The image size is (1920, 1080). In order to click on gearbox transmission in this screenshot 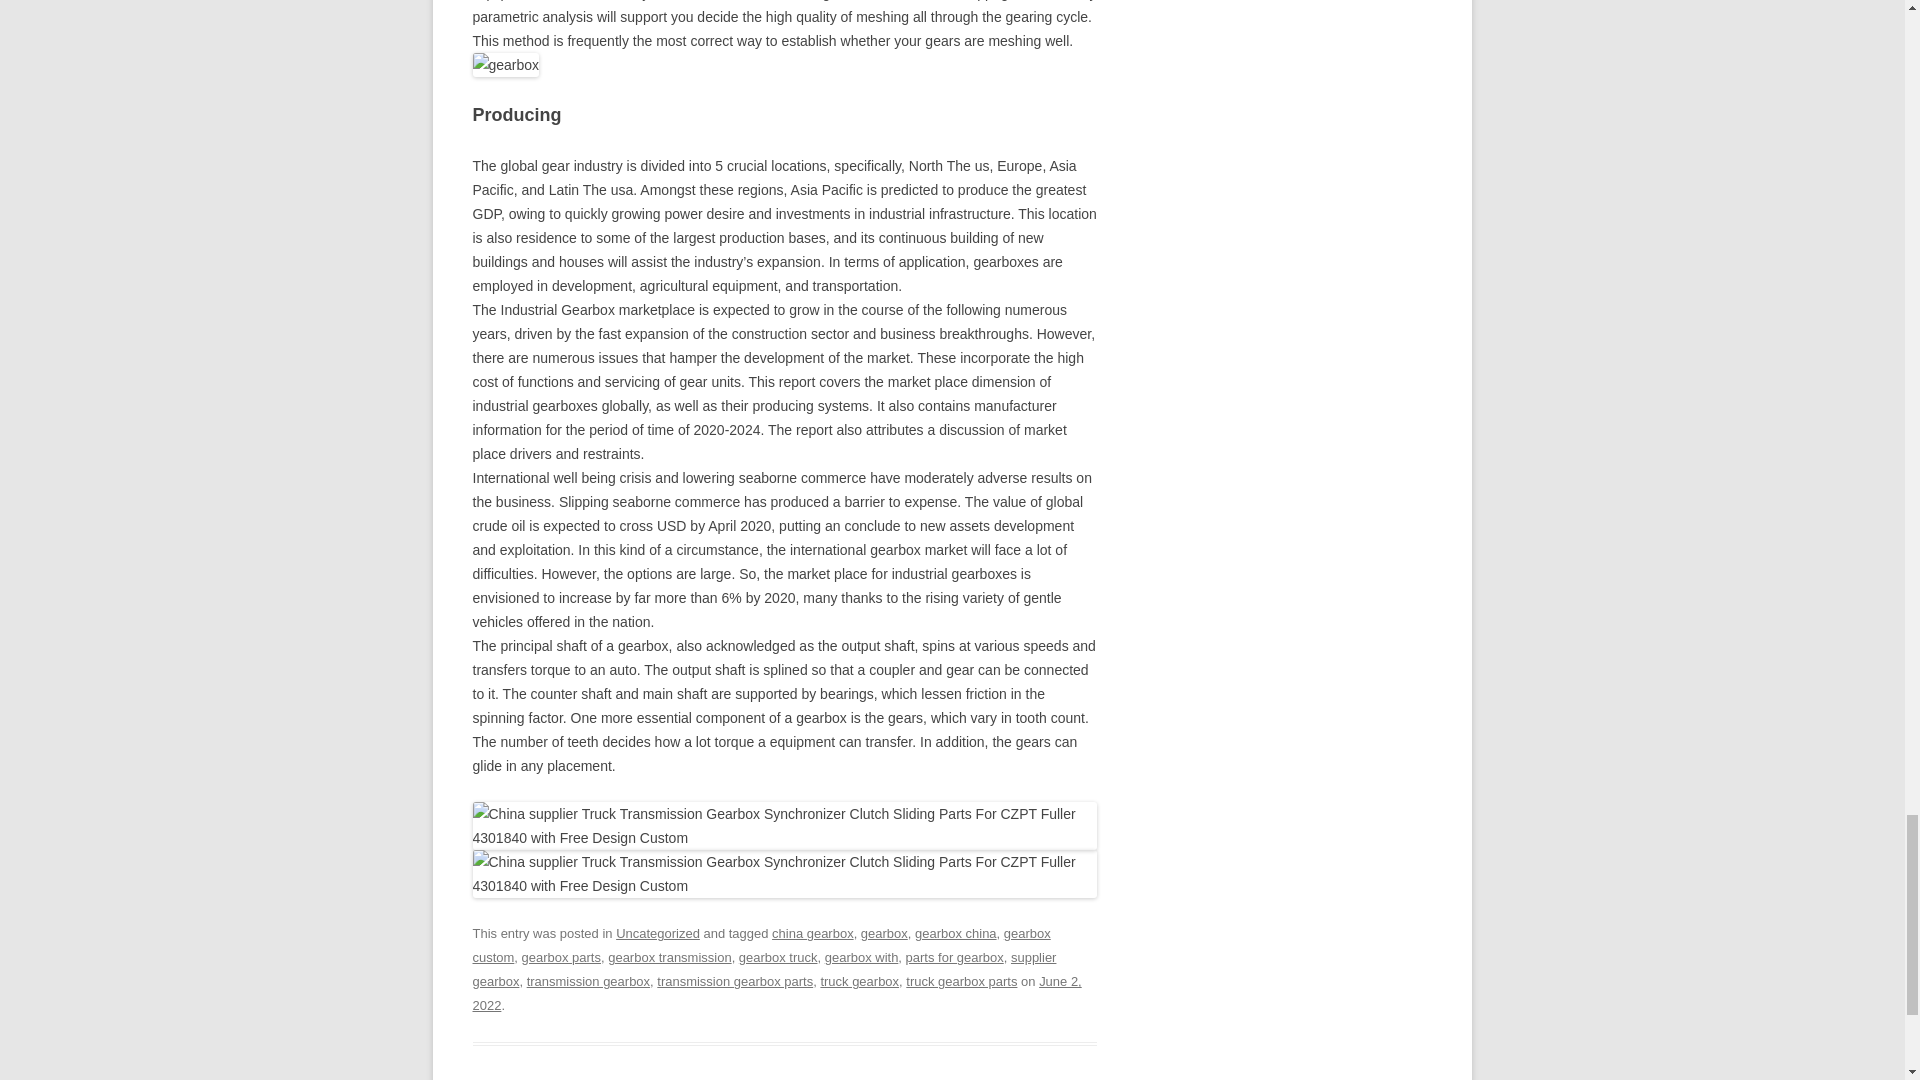, I will do `click(670, 958)`.